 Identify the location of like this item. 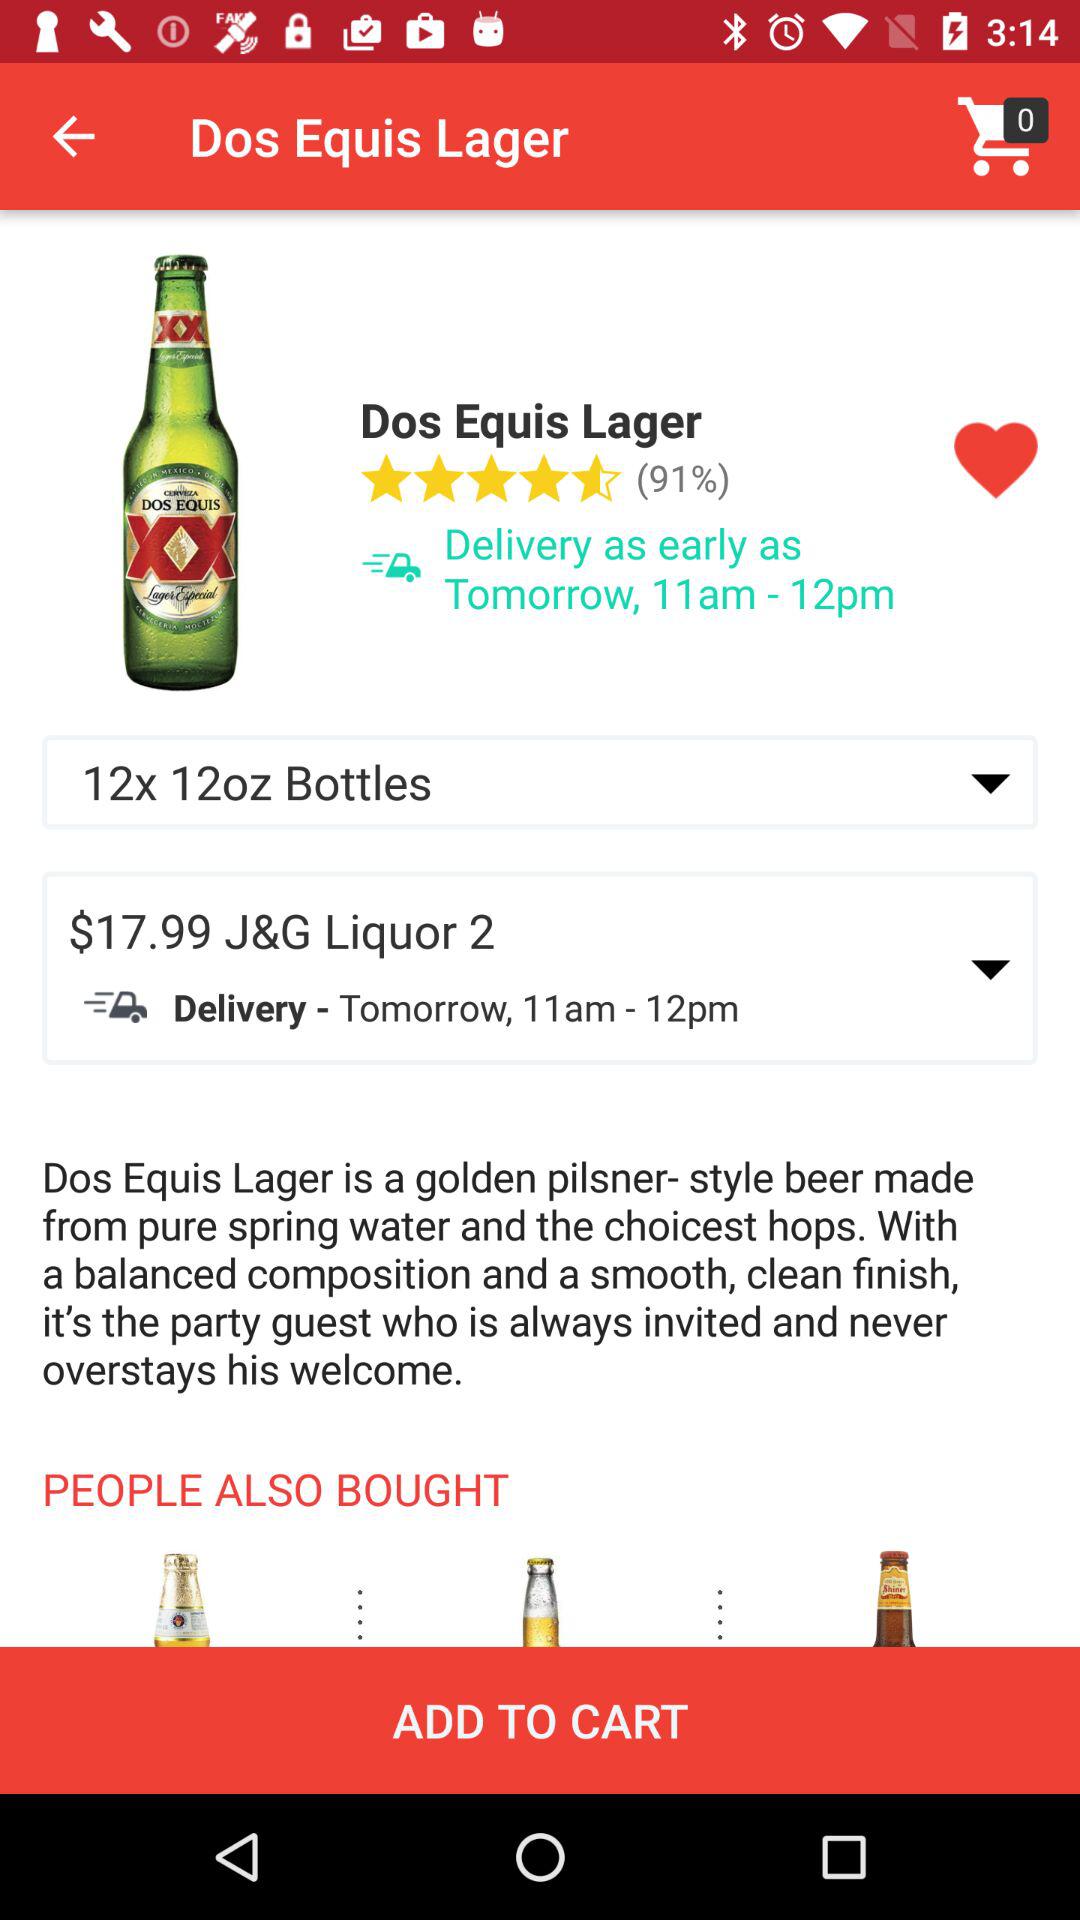
(996, 462).